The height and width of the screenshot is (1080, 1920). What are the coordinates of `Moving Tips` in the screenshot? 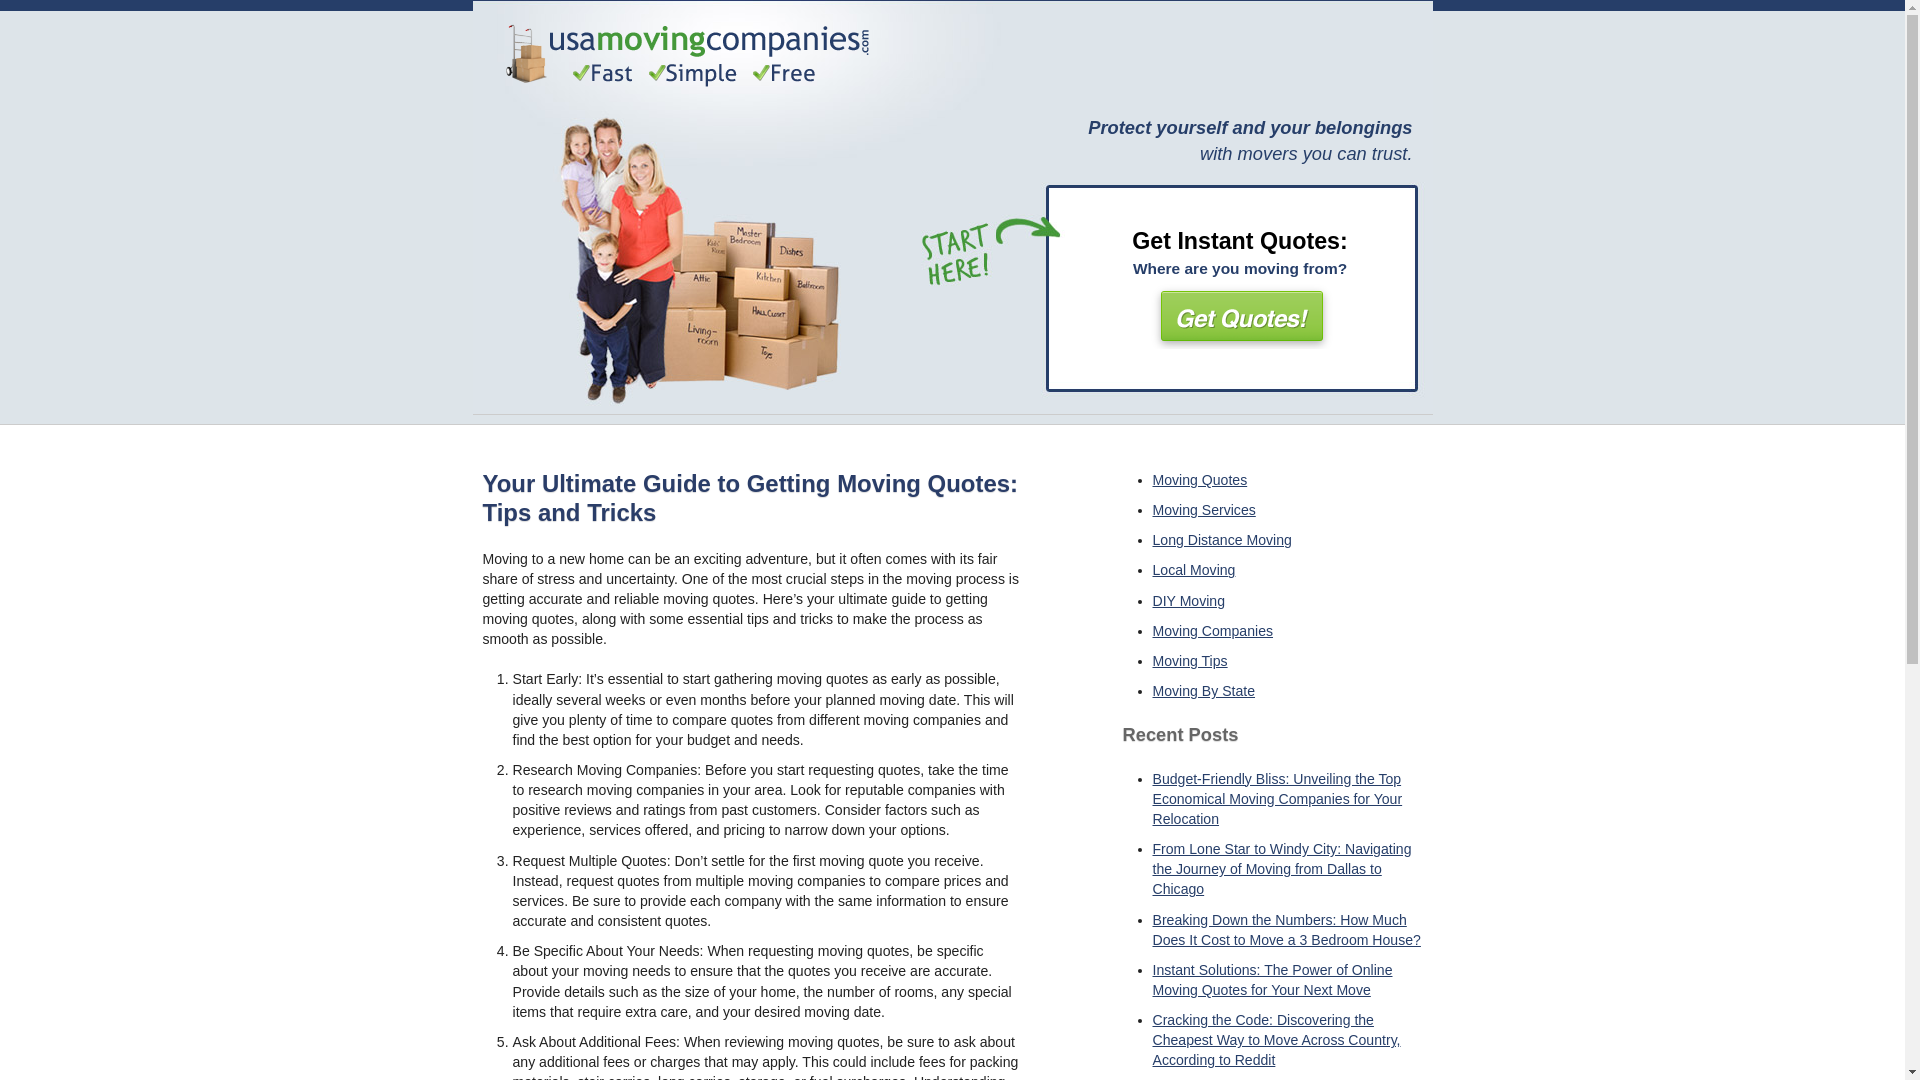 It's located at (1189, 660).